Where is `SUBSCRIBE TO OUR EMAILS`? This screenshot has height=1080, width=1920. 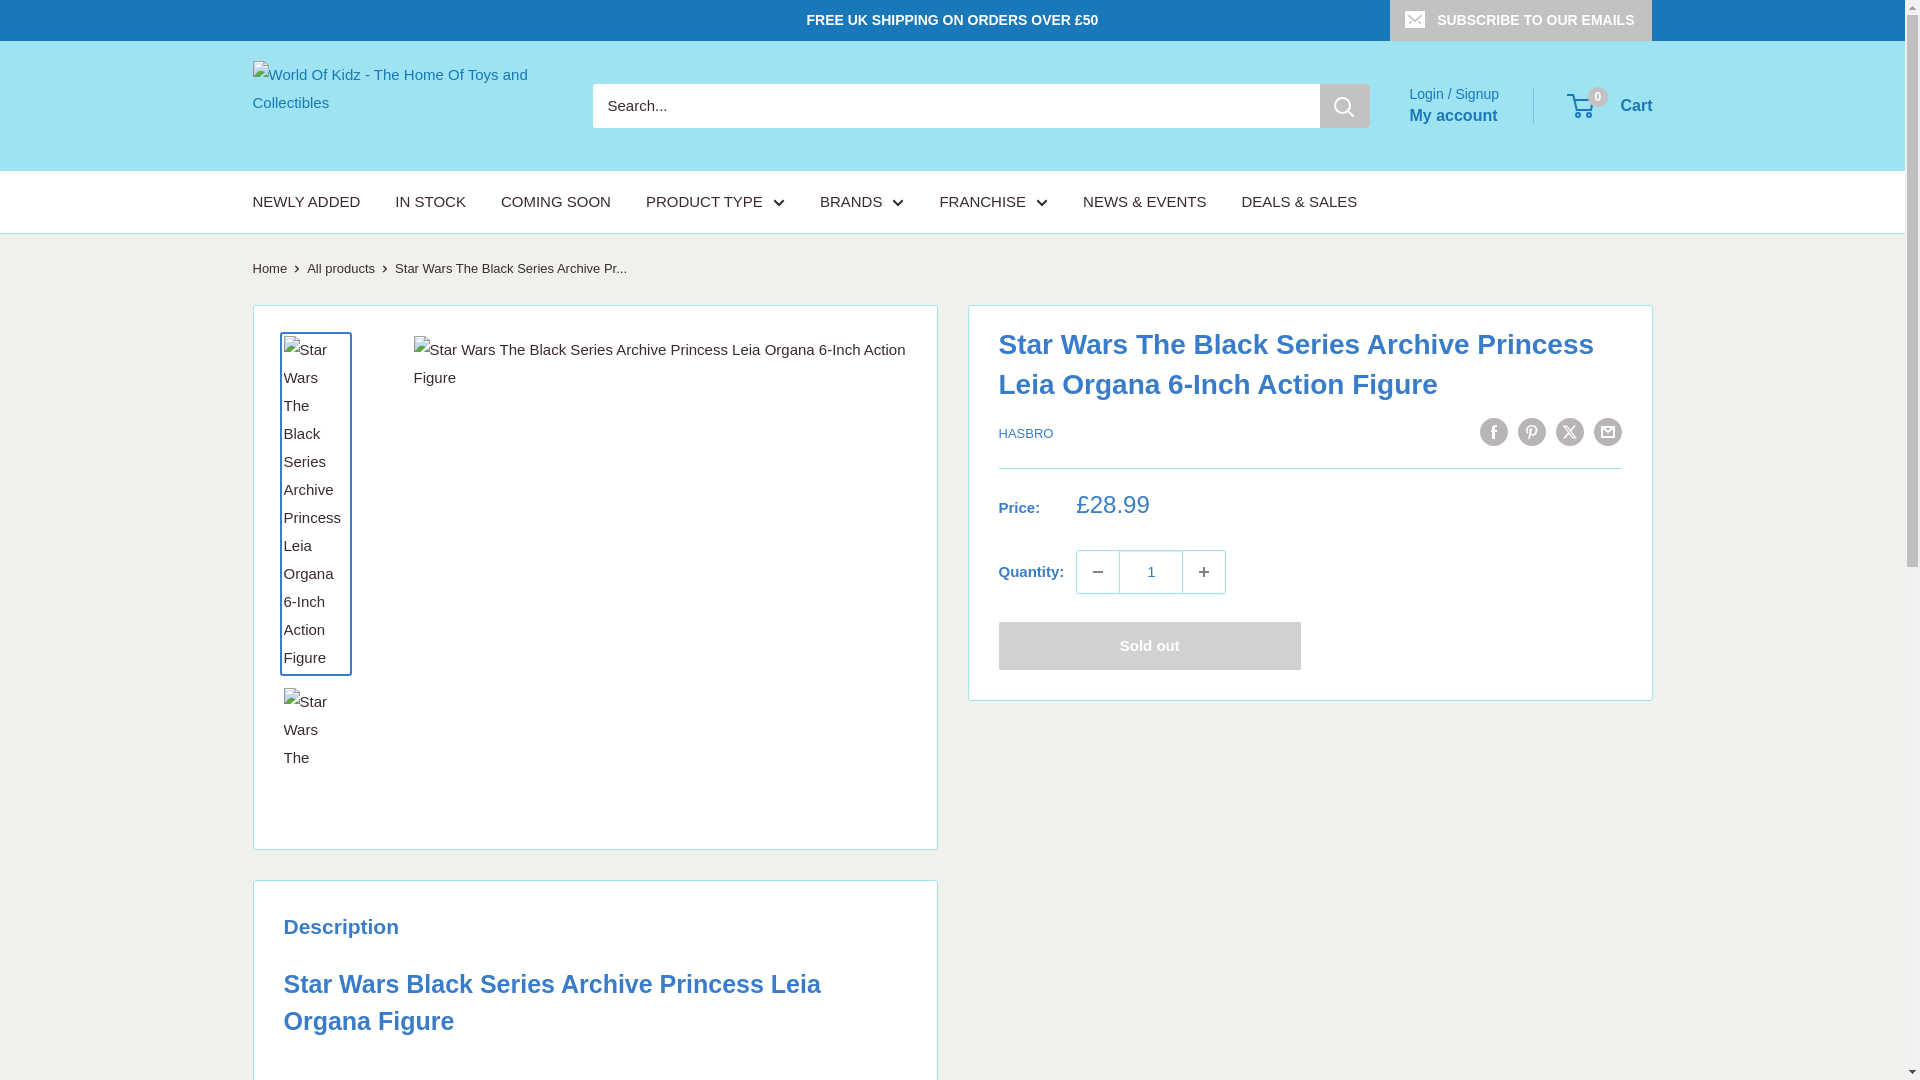 SUBSCRIBE TO OUR EMAILS is located at coordinates (1520, 20).